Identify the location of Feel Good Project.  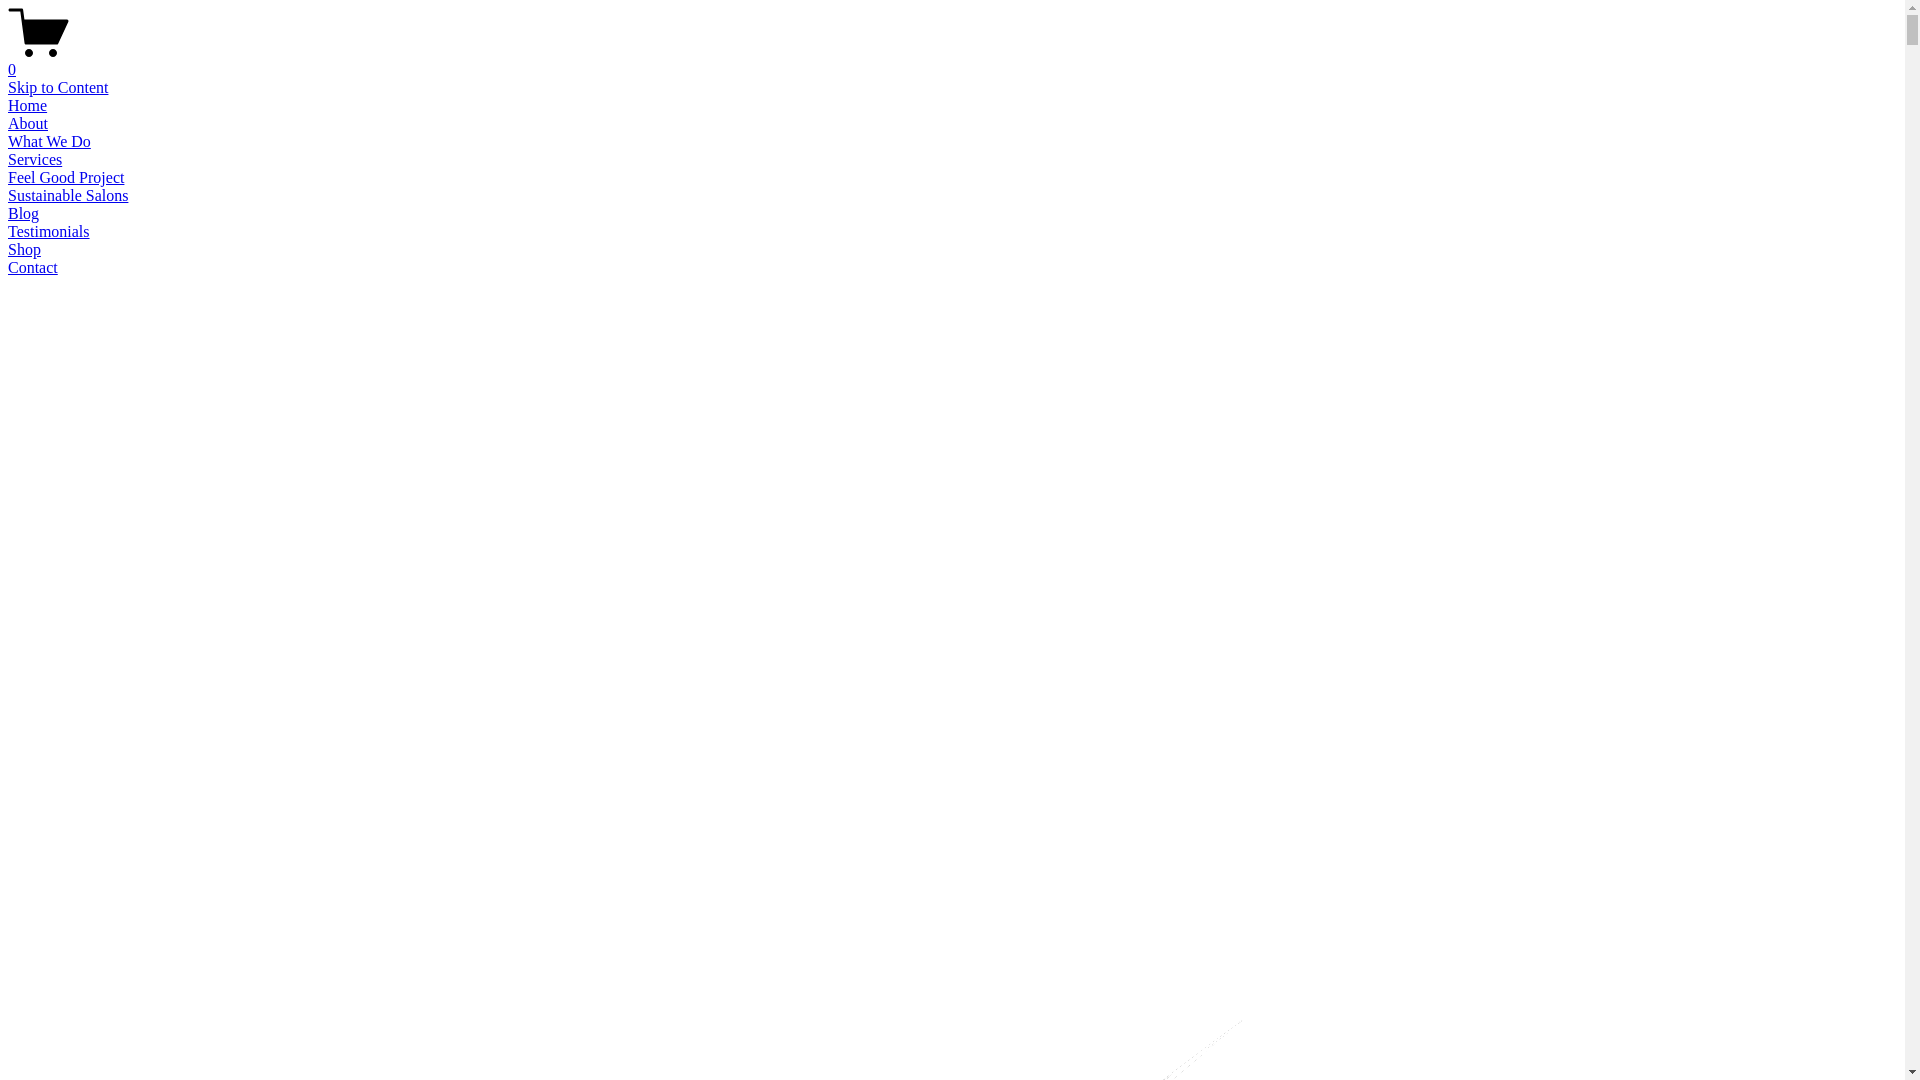
(66, 178).